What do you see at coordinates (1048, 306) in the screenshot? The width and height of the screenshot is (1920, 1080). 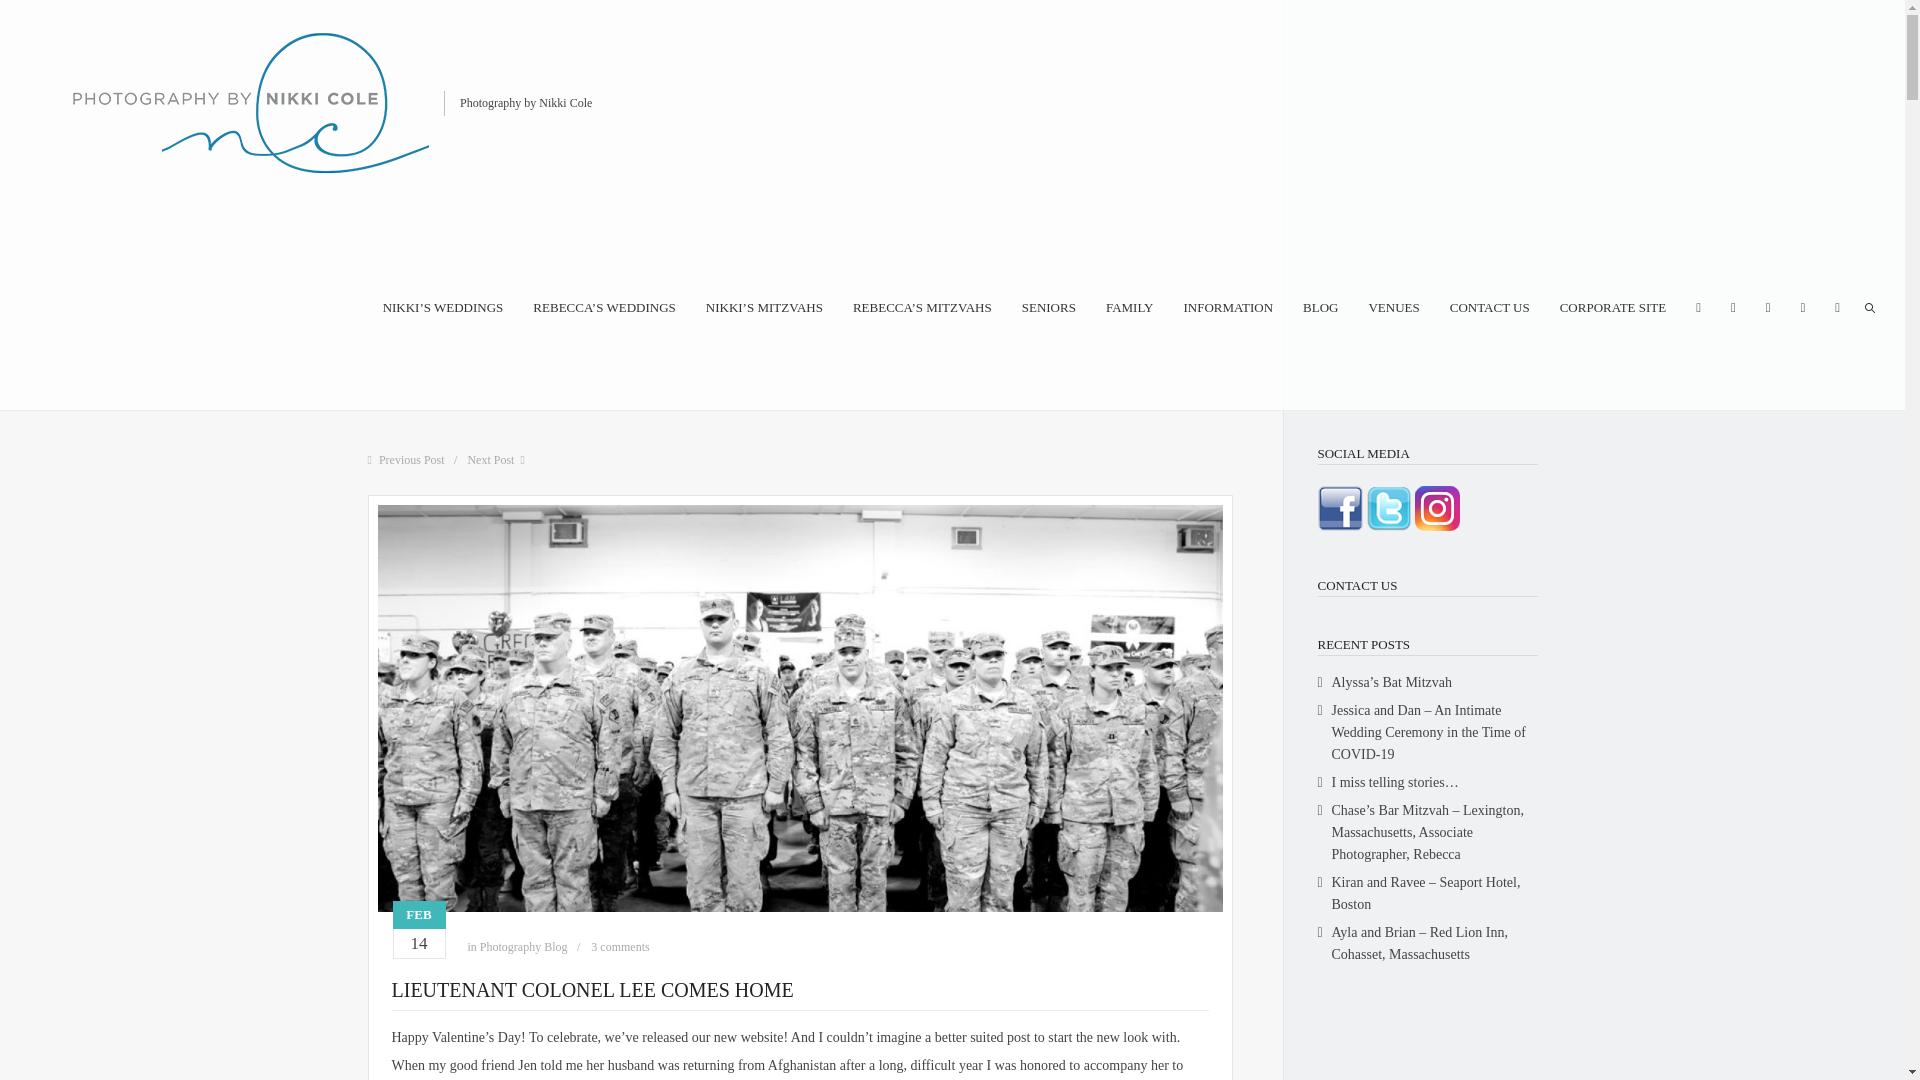 I see `SENIORS` at bounding box center [1048, 306].